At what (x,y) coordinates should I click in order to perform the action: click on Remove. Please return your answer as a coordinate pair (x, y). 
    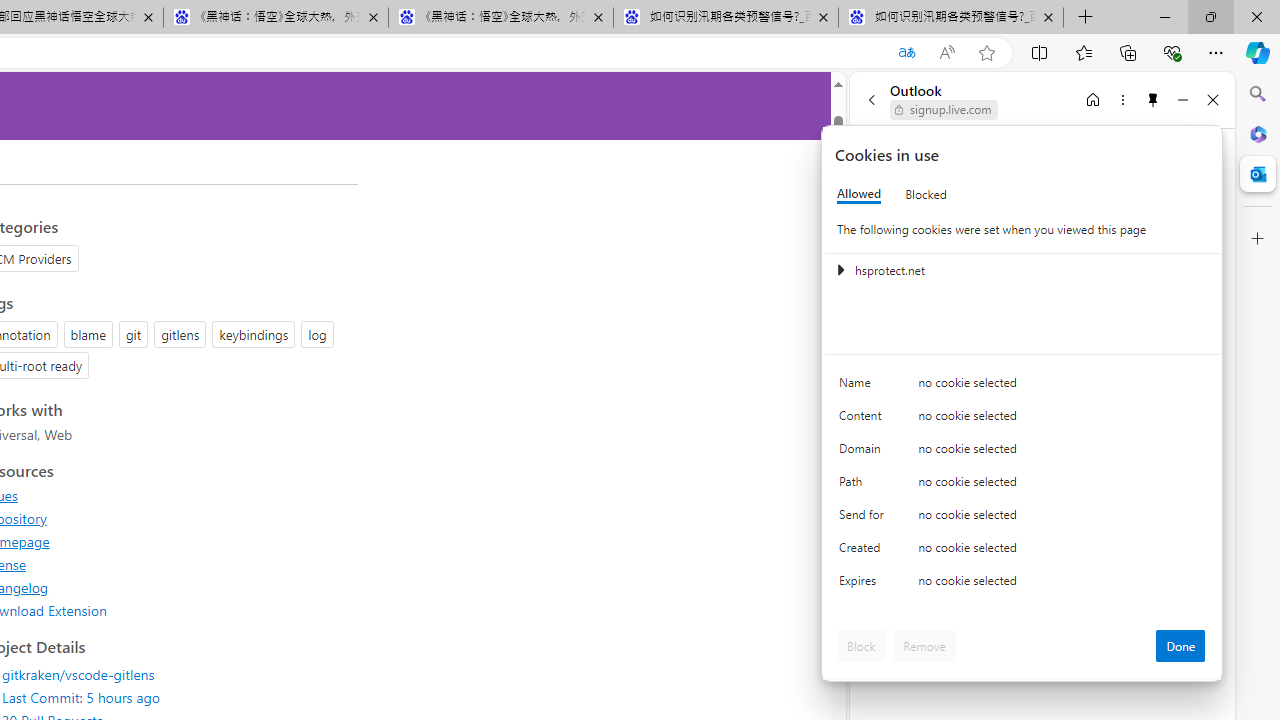
    Looking at the image, I should click on (924, 646).